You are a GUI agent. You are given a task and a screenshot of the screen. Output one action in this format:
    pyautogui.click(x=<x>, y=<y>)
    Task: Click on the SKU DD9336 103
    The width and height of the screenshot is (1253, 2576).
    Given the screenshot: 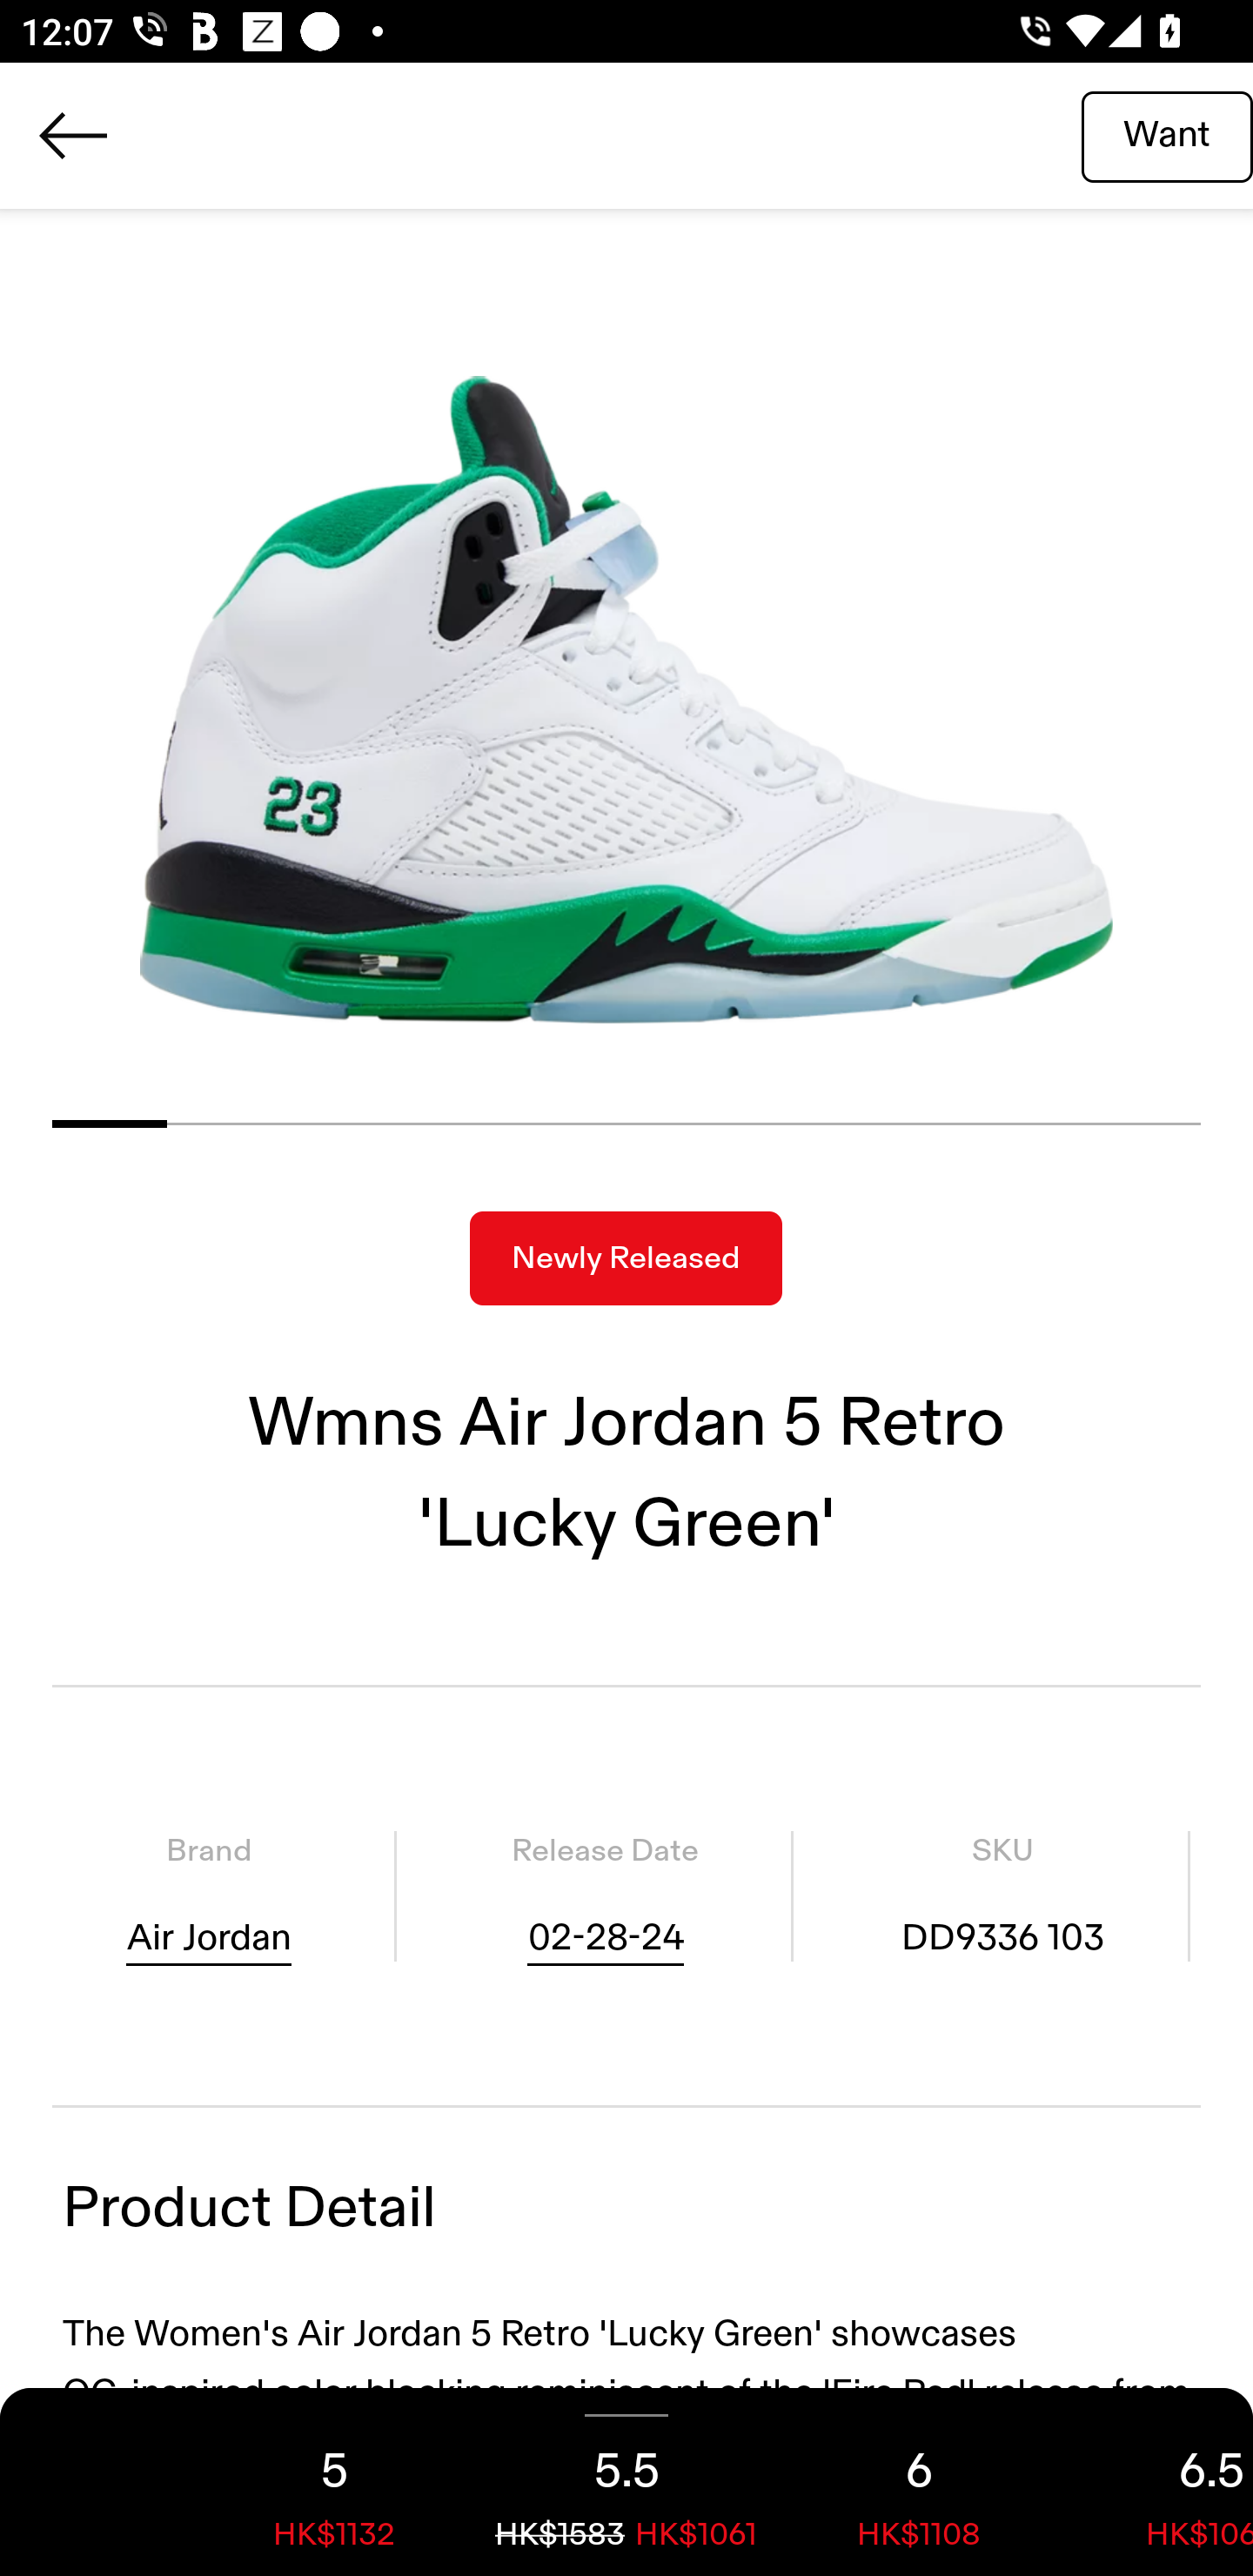 What is the action you would take?
    pyautogui.click(x=1002, y=1895)
    